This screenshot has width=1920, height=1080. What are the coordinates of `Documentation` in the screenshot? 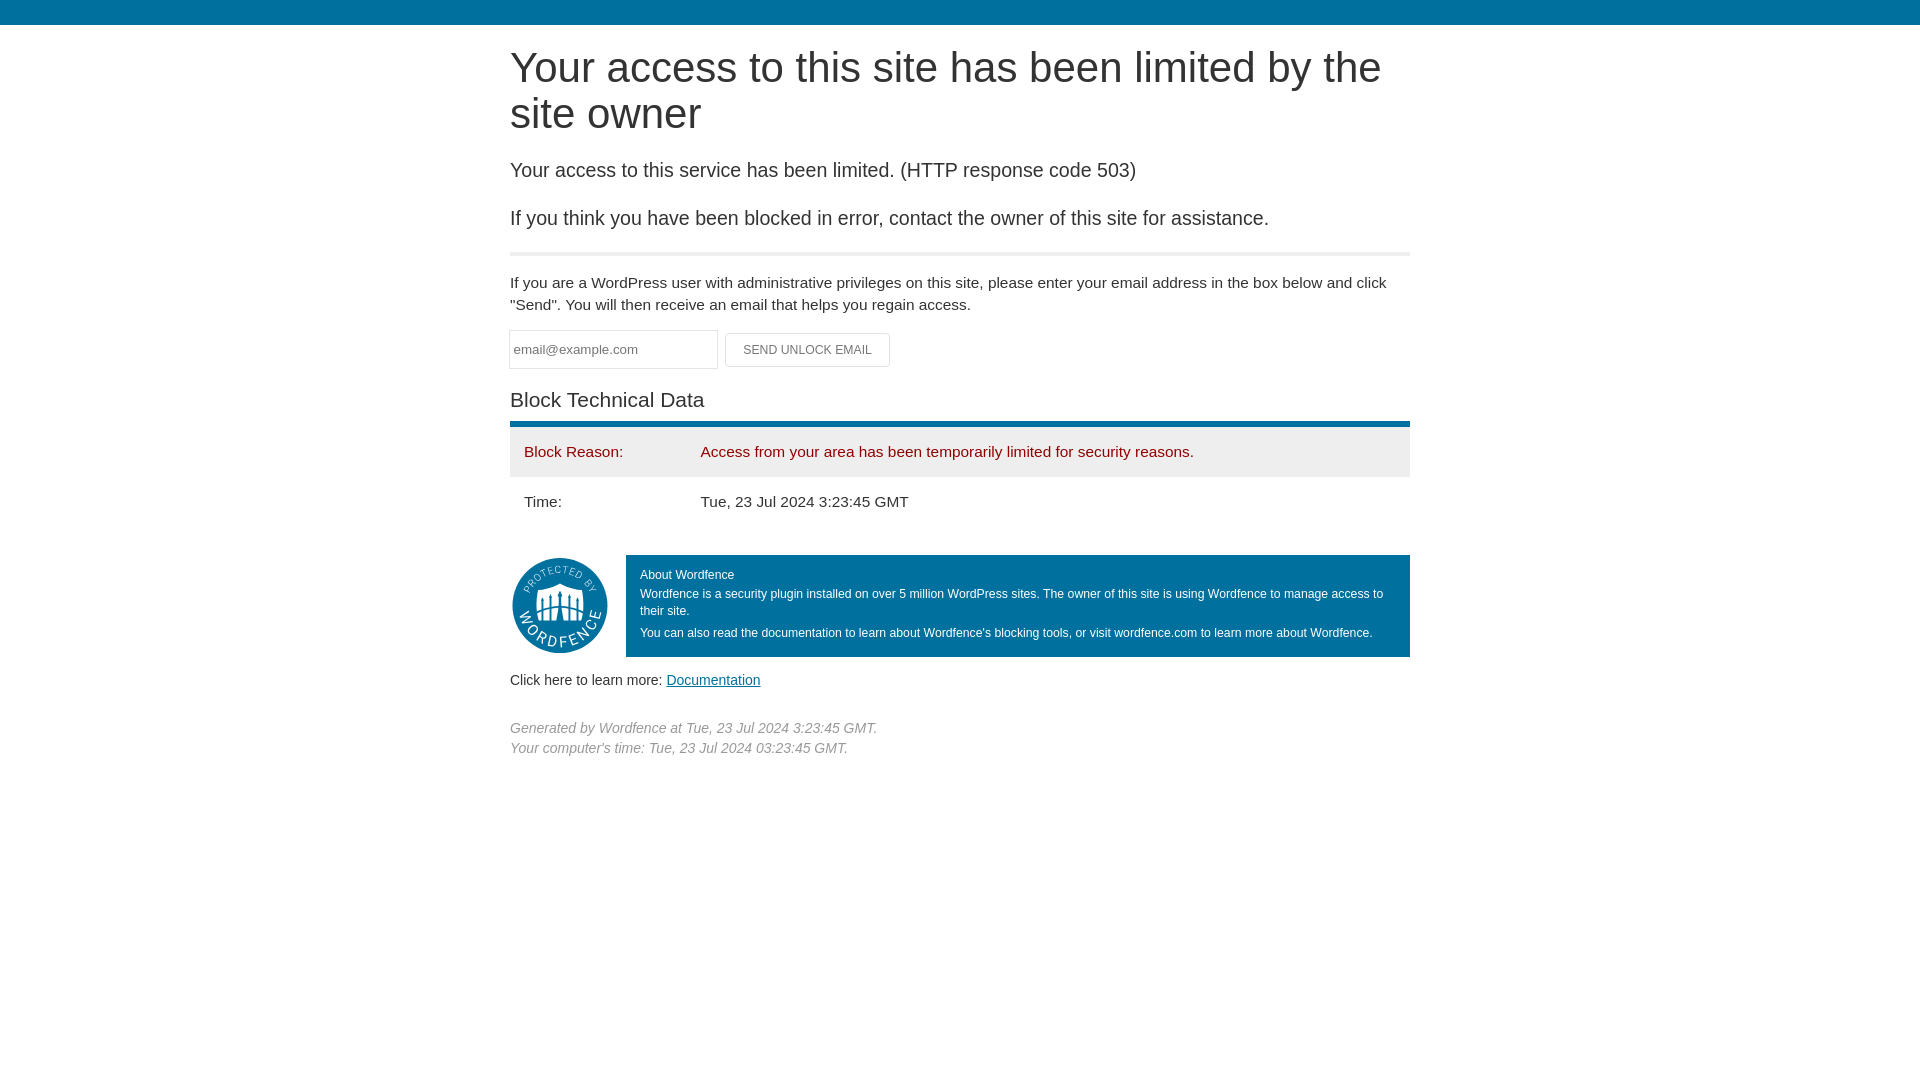 It's located at (713, 679).